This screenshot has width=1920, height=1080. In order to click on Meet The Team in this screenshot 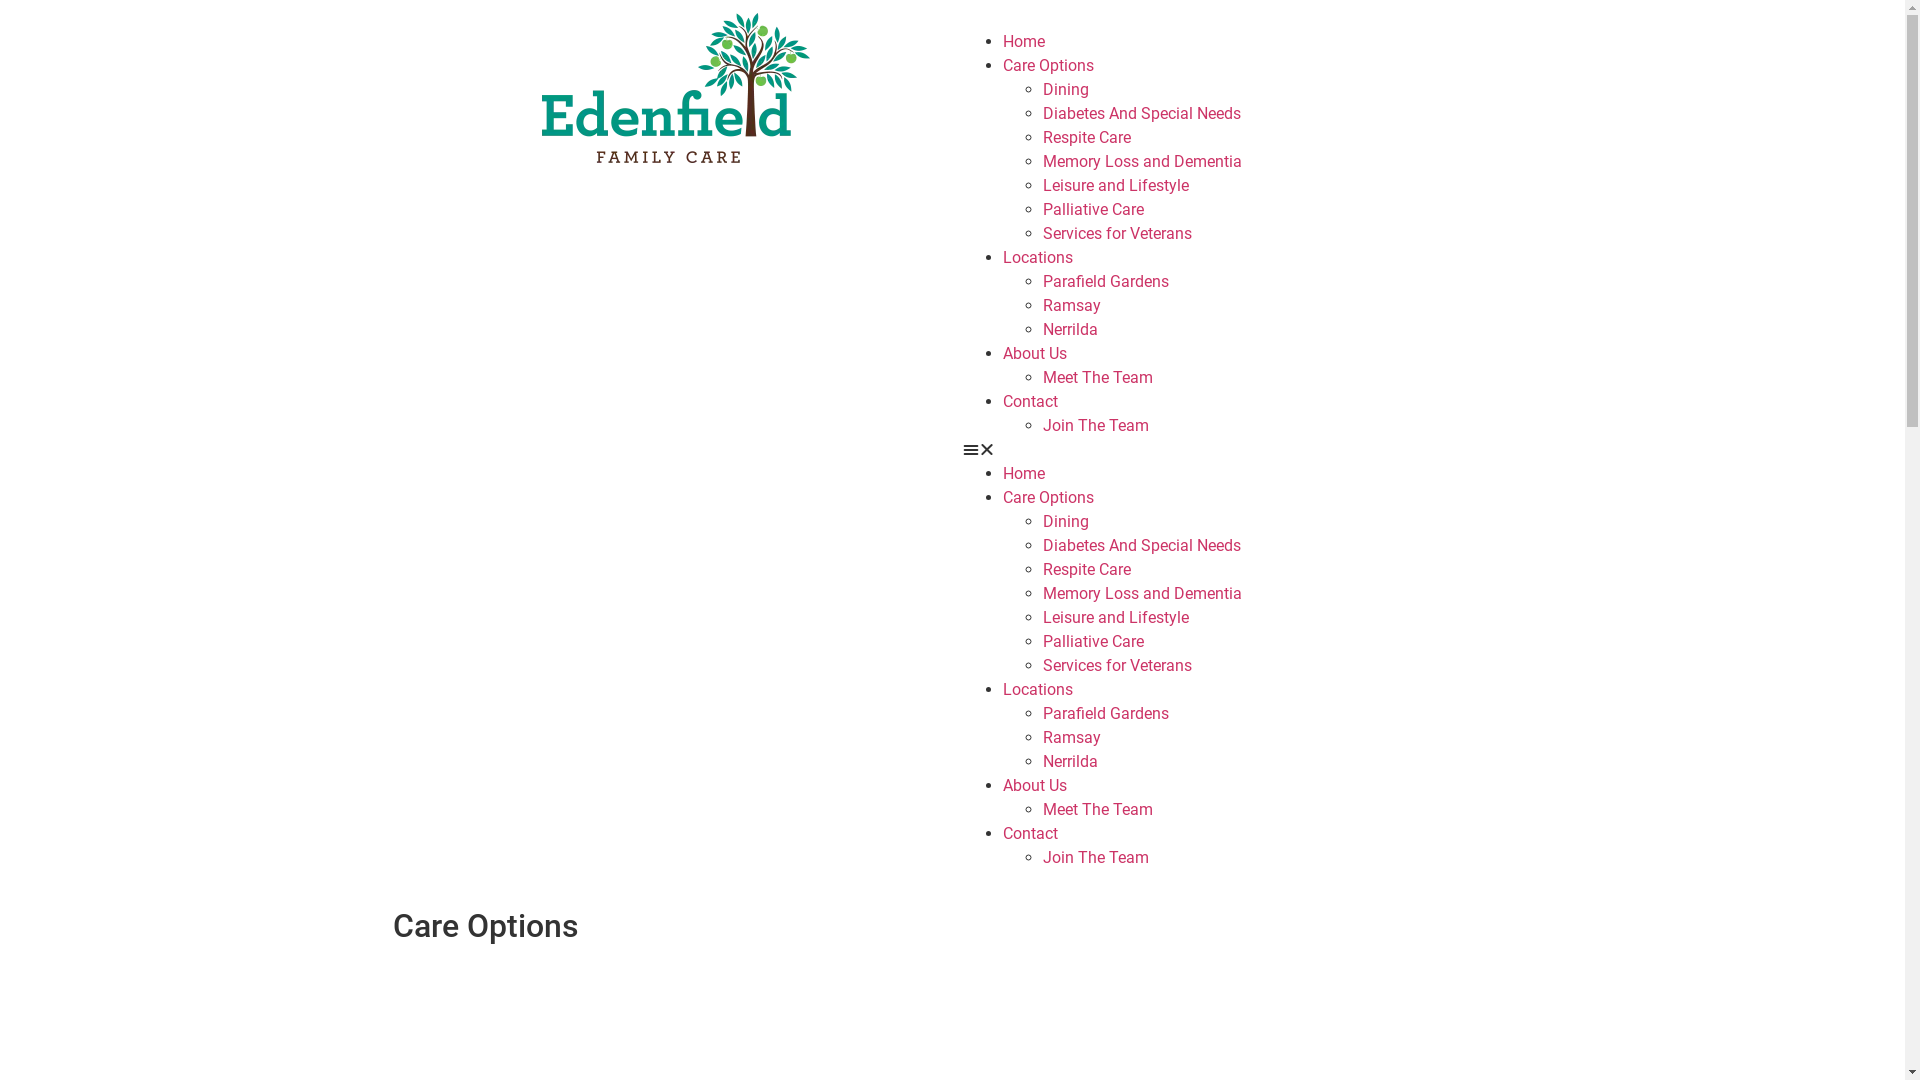, I will do `click(1097, 378)`.